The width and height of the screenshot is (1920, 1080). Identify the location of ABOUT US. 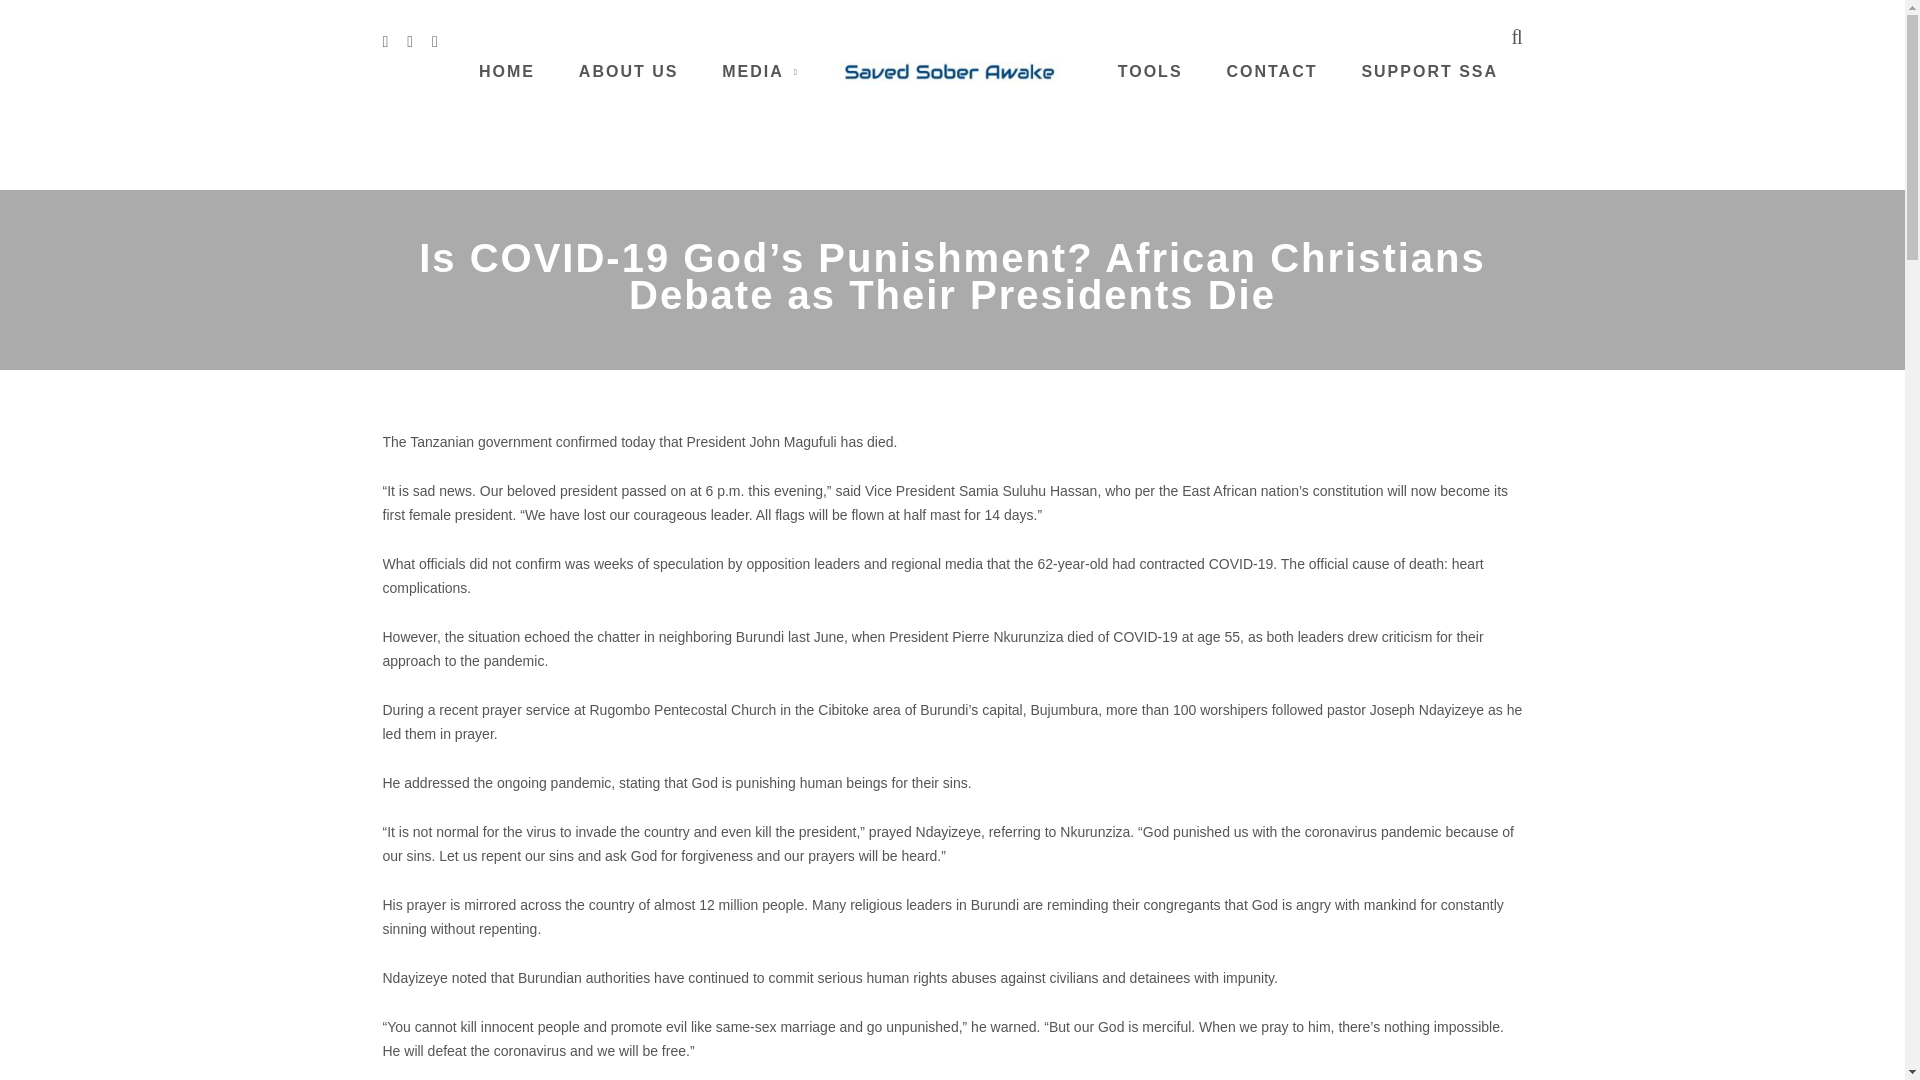
(629, 70).